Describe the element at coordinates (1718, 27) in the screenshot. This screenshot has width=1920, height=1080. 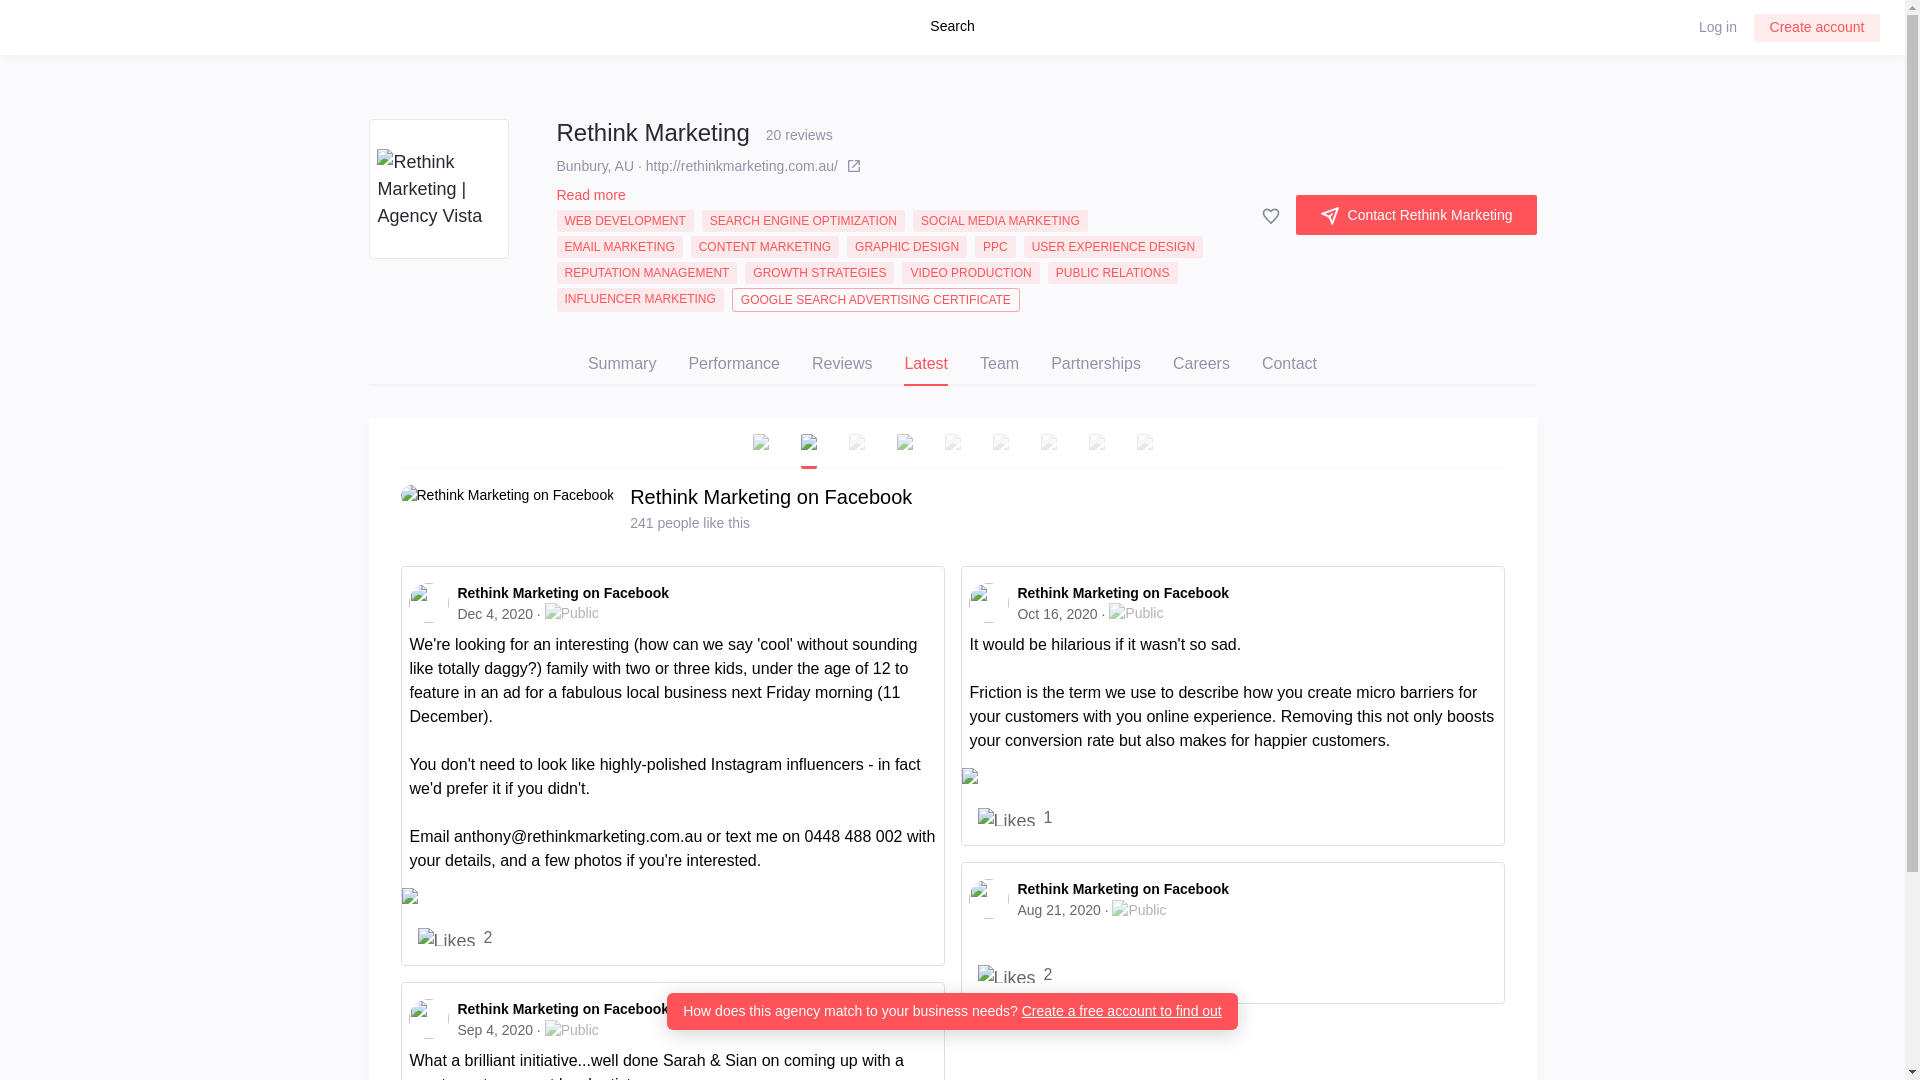
I see `Log in` at that location.